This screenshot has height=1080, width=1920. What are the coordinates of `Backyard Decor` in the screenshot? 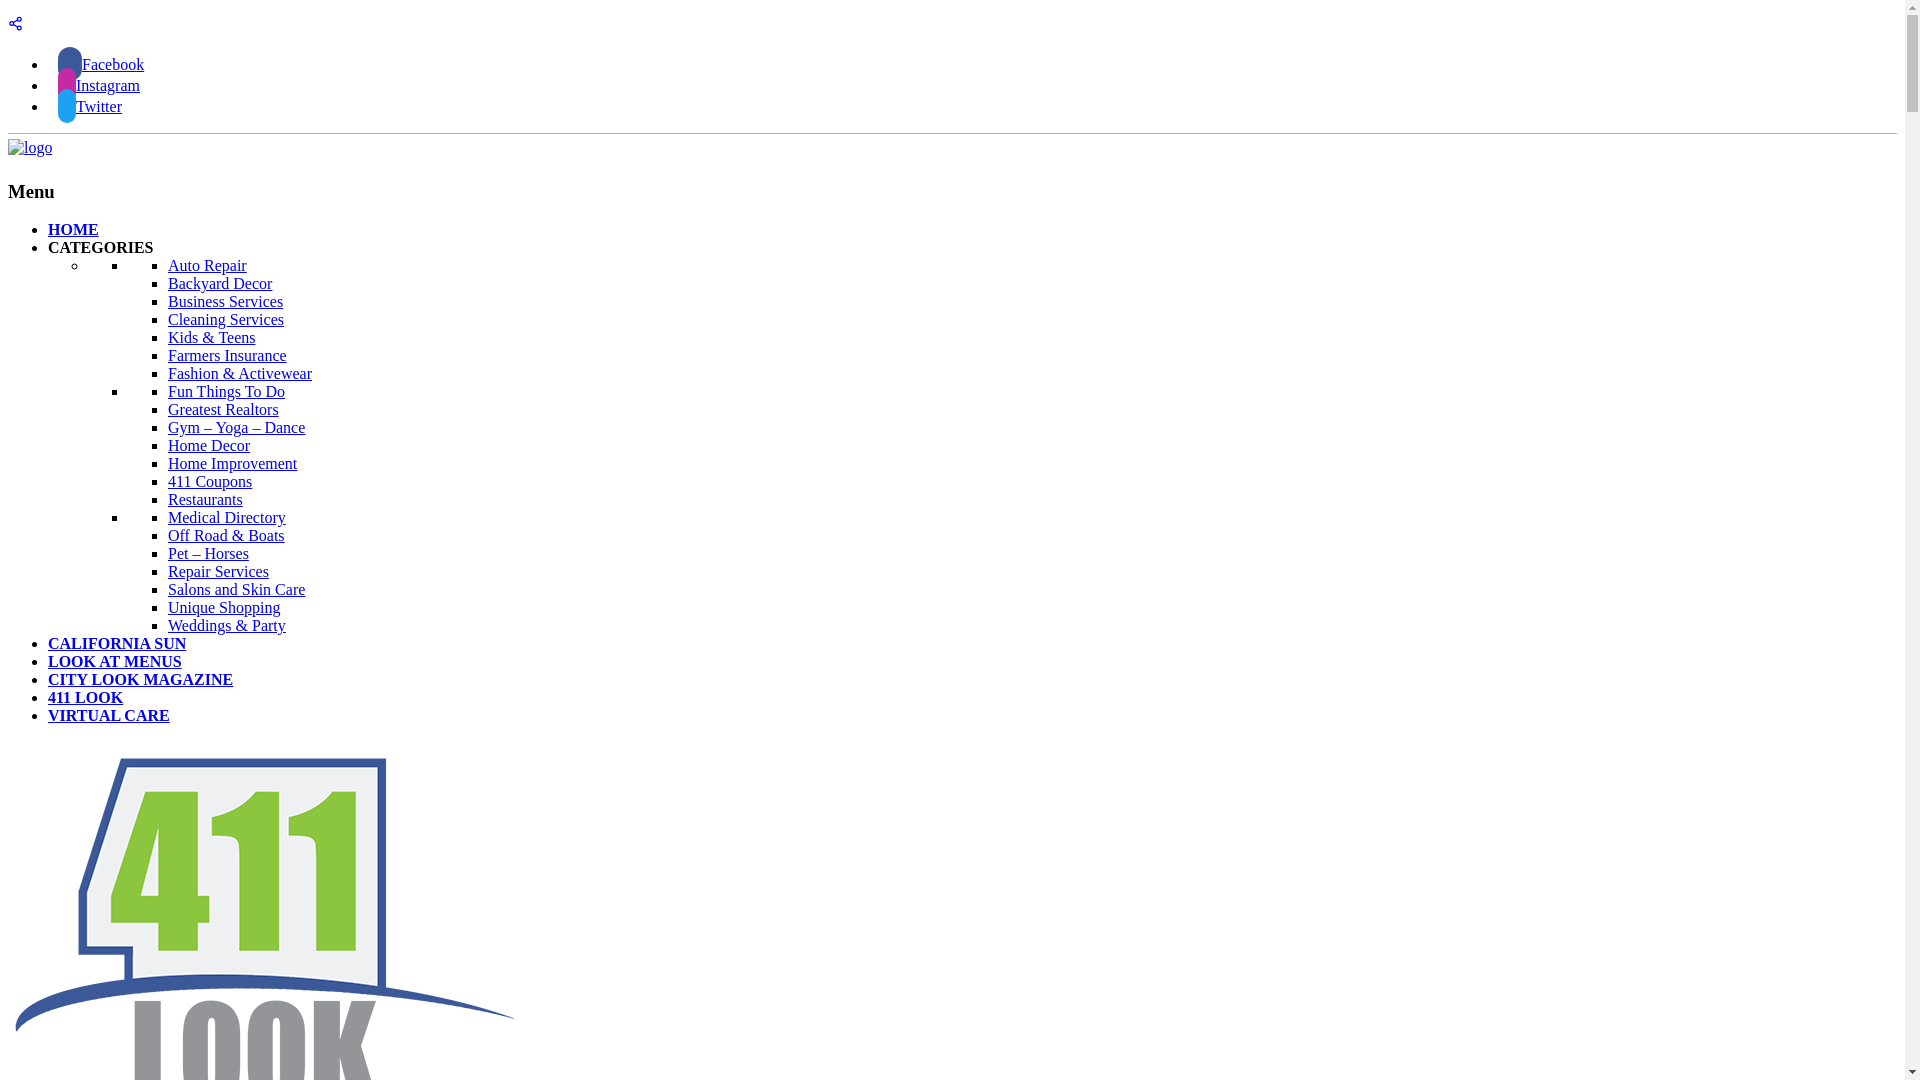 It's located at (220, 284).